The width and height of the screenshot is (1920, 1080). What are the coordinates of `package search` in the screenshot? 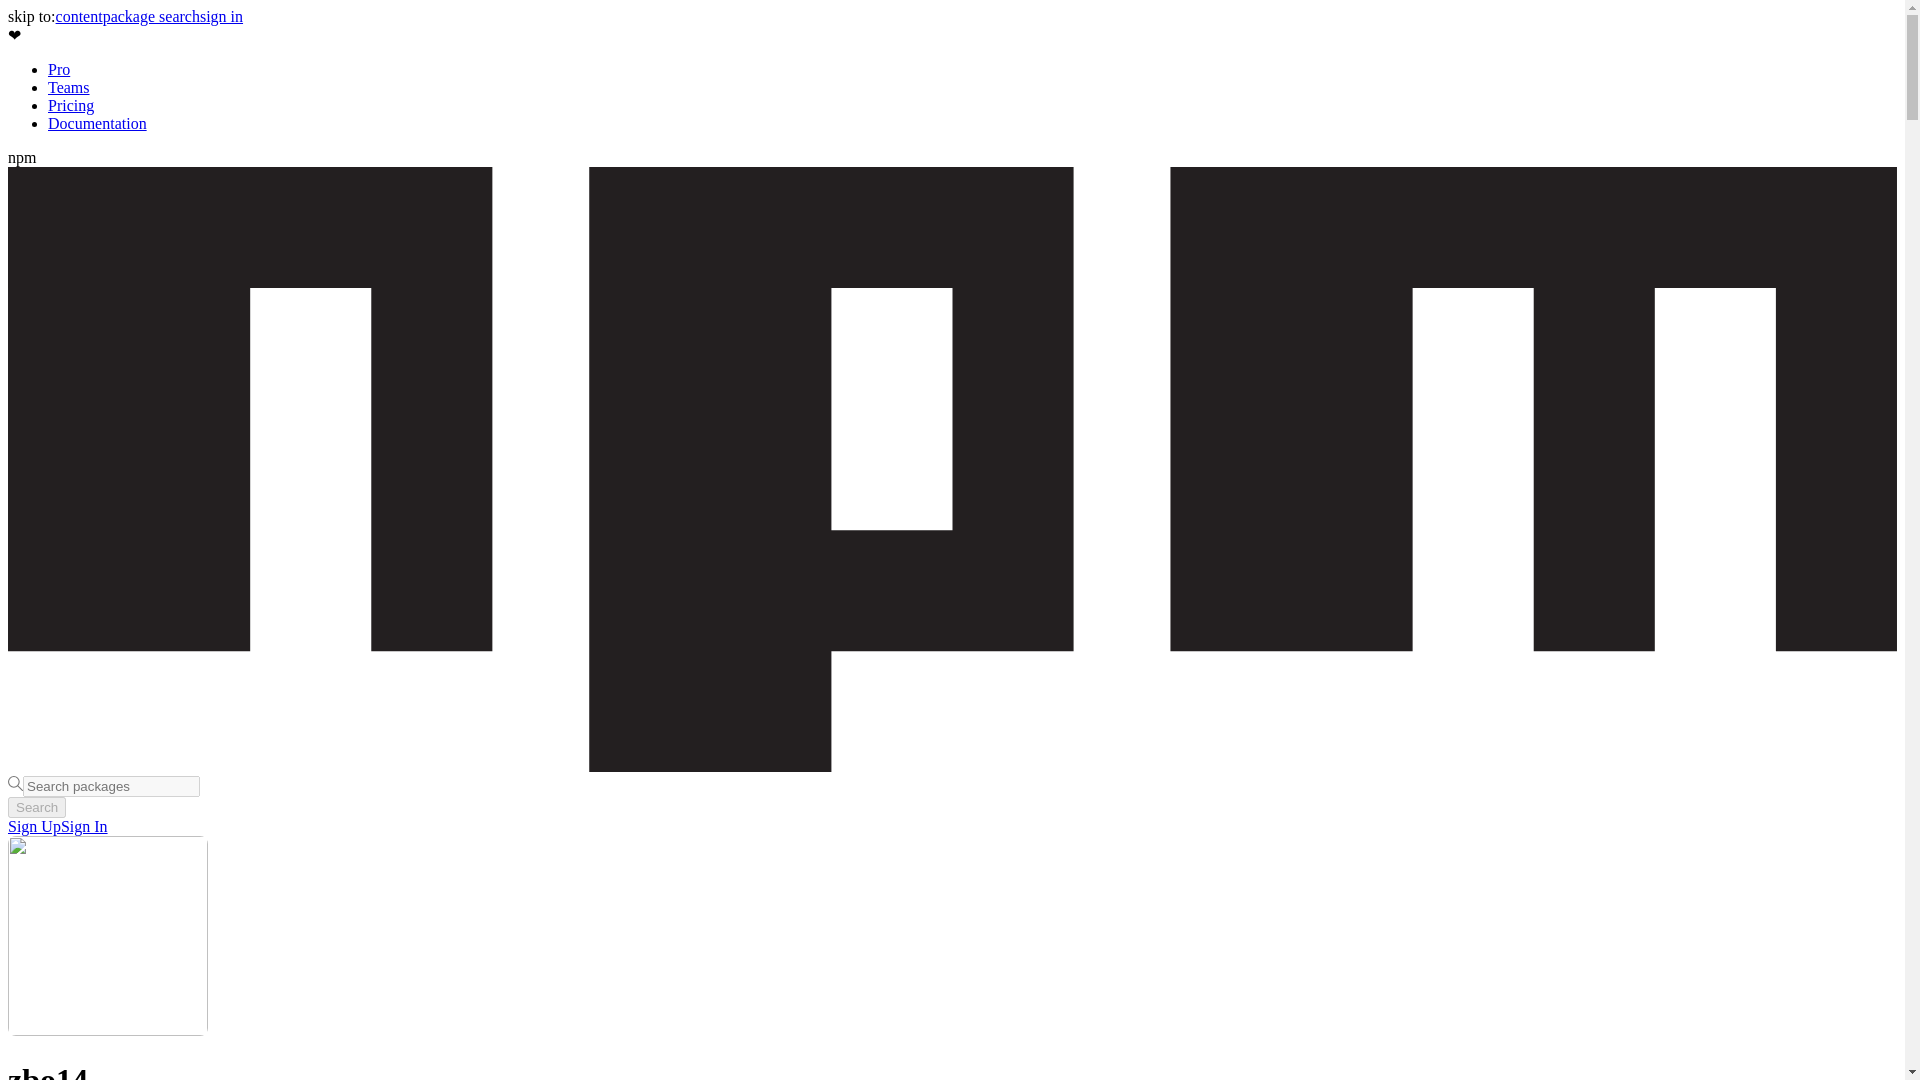 It's located at (151, 16).